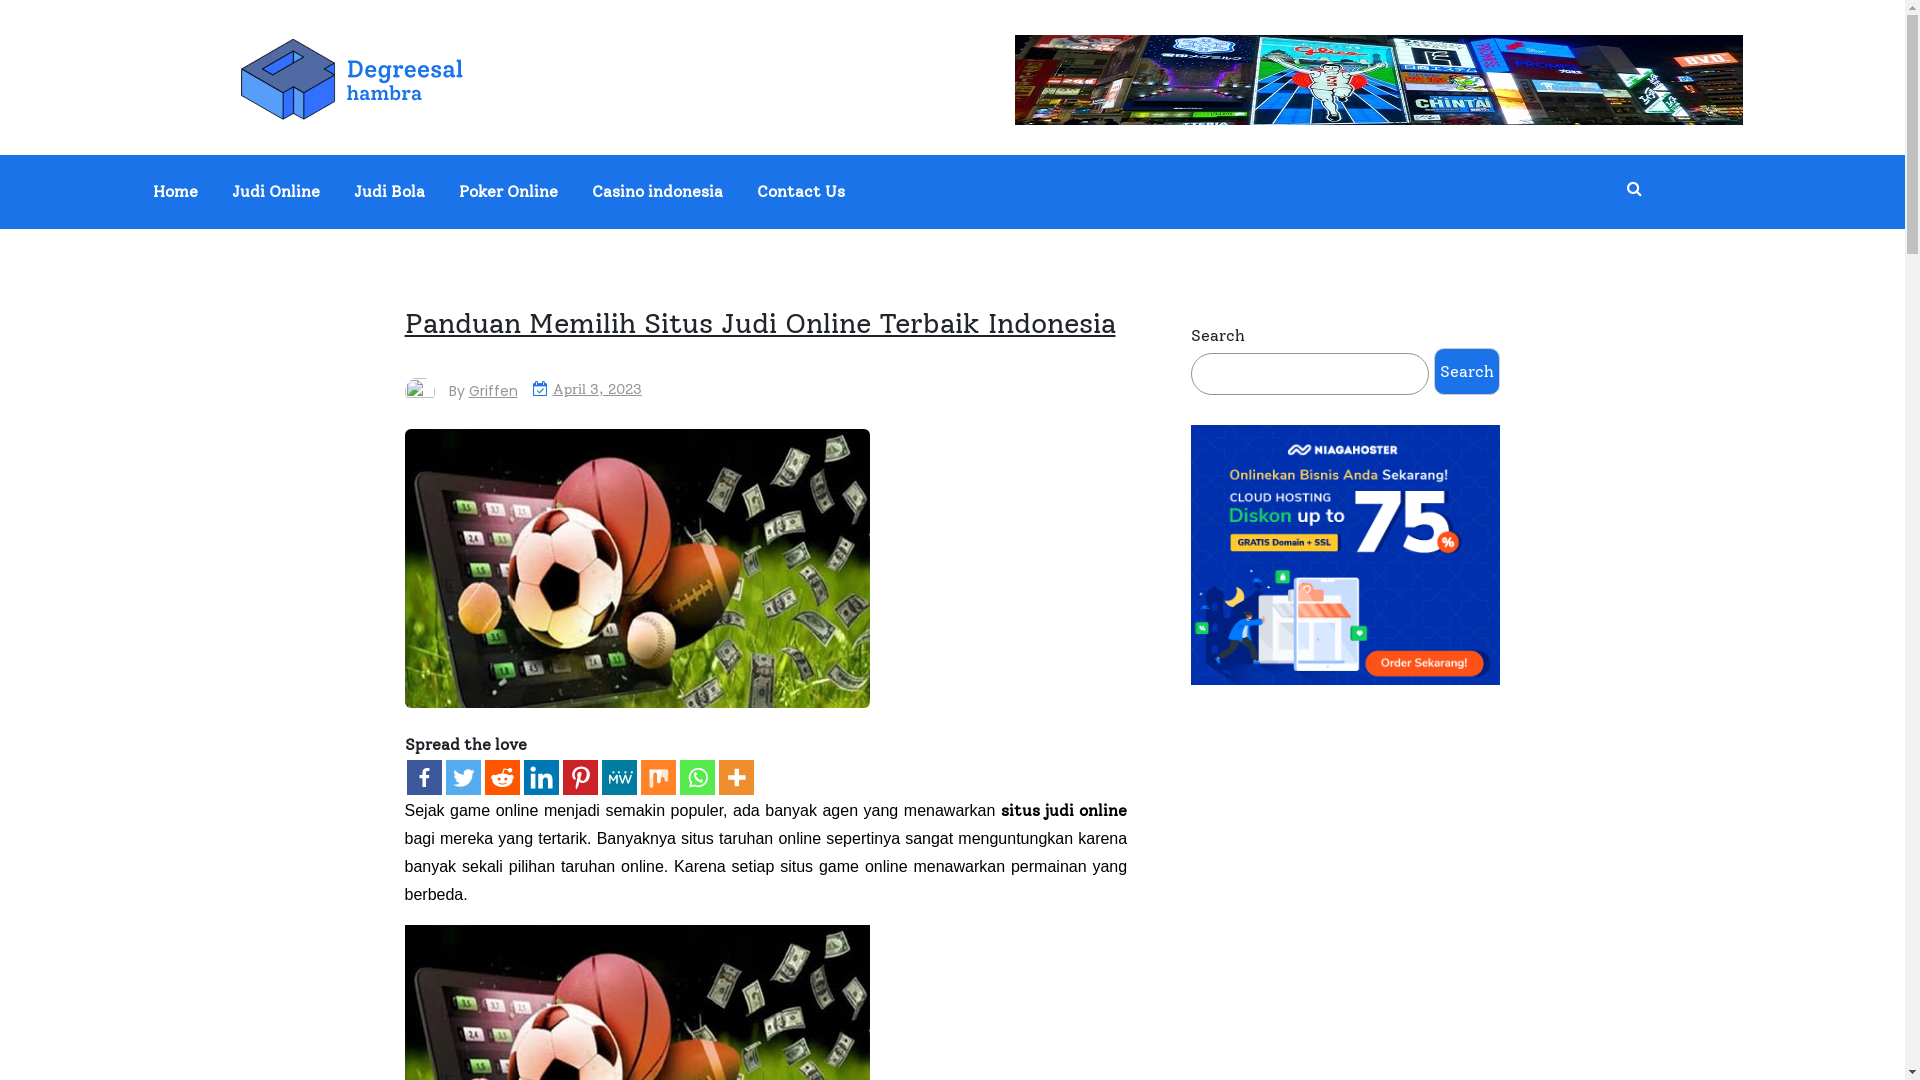  What do you see at coordinates (492, 391) in the screenshot?
I see `Griffen` at bounding box center [492, 391].